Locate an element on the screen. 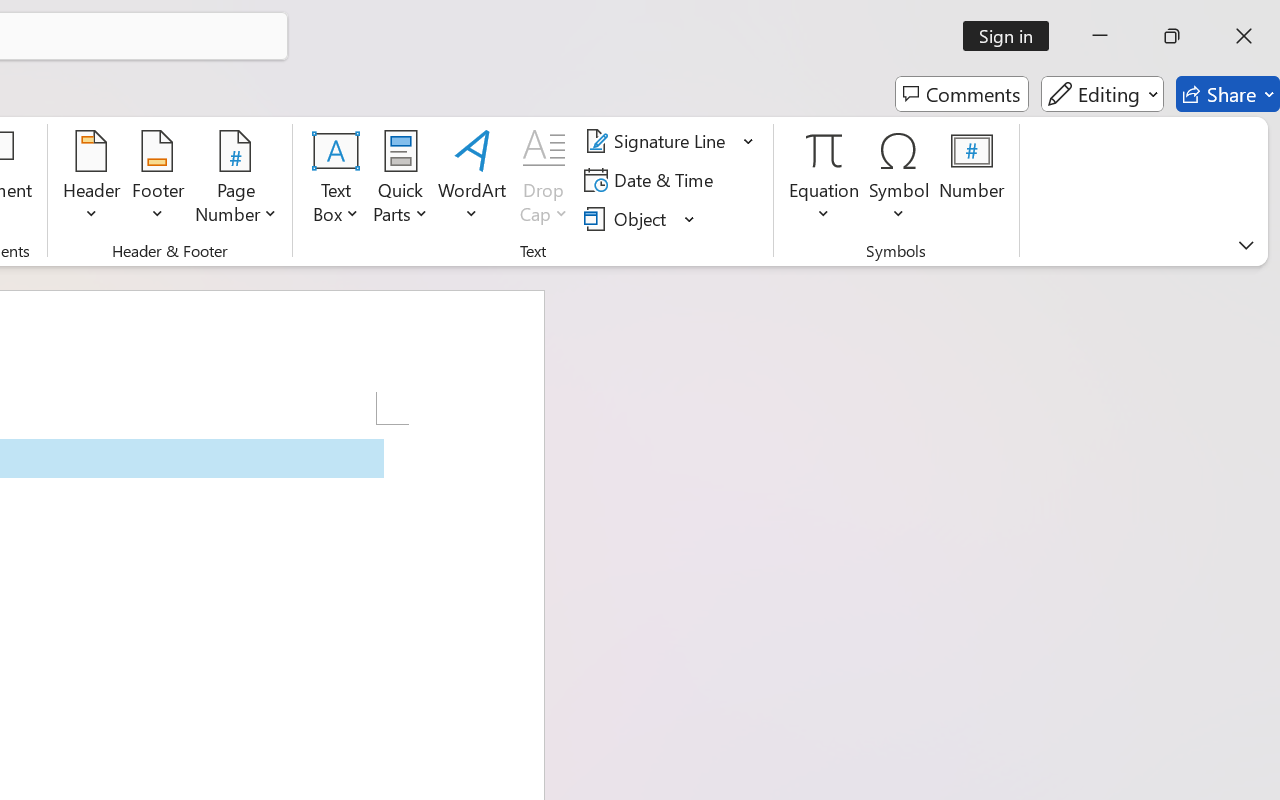  Equation is located at coordinates (824, 180).